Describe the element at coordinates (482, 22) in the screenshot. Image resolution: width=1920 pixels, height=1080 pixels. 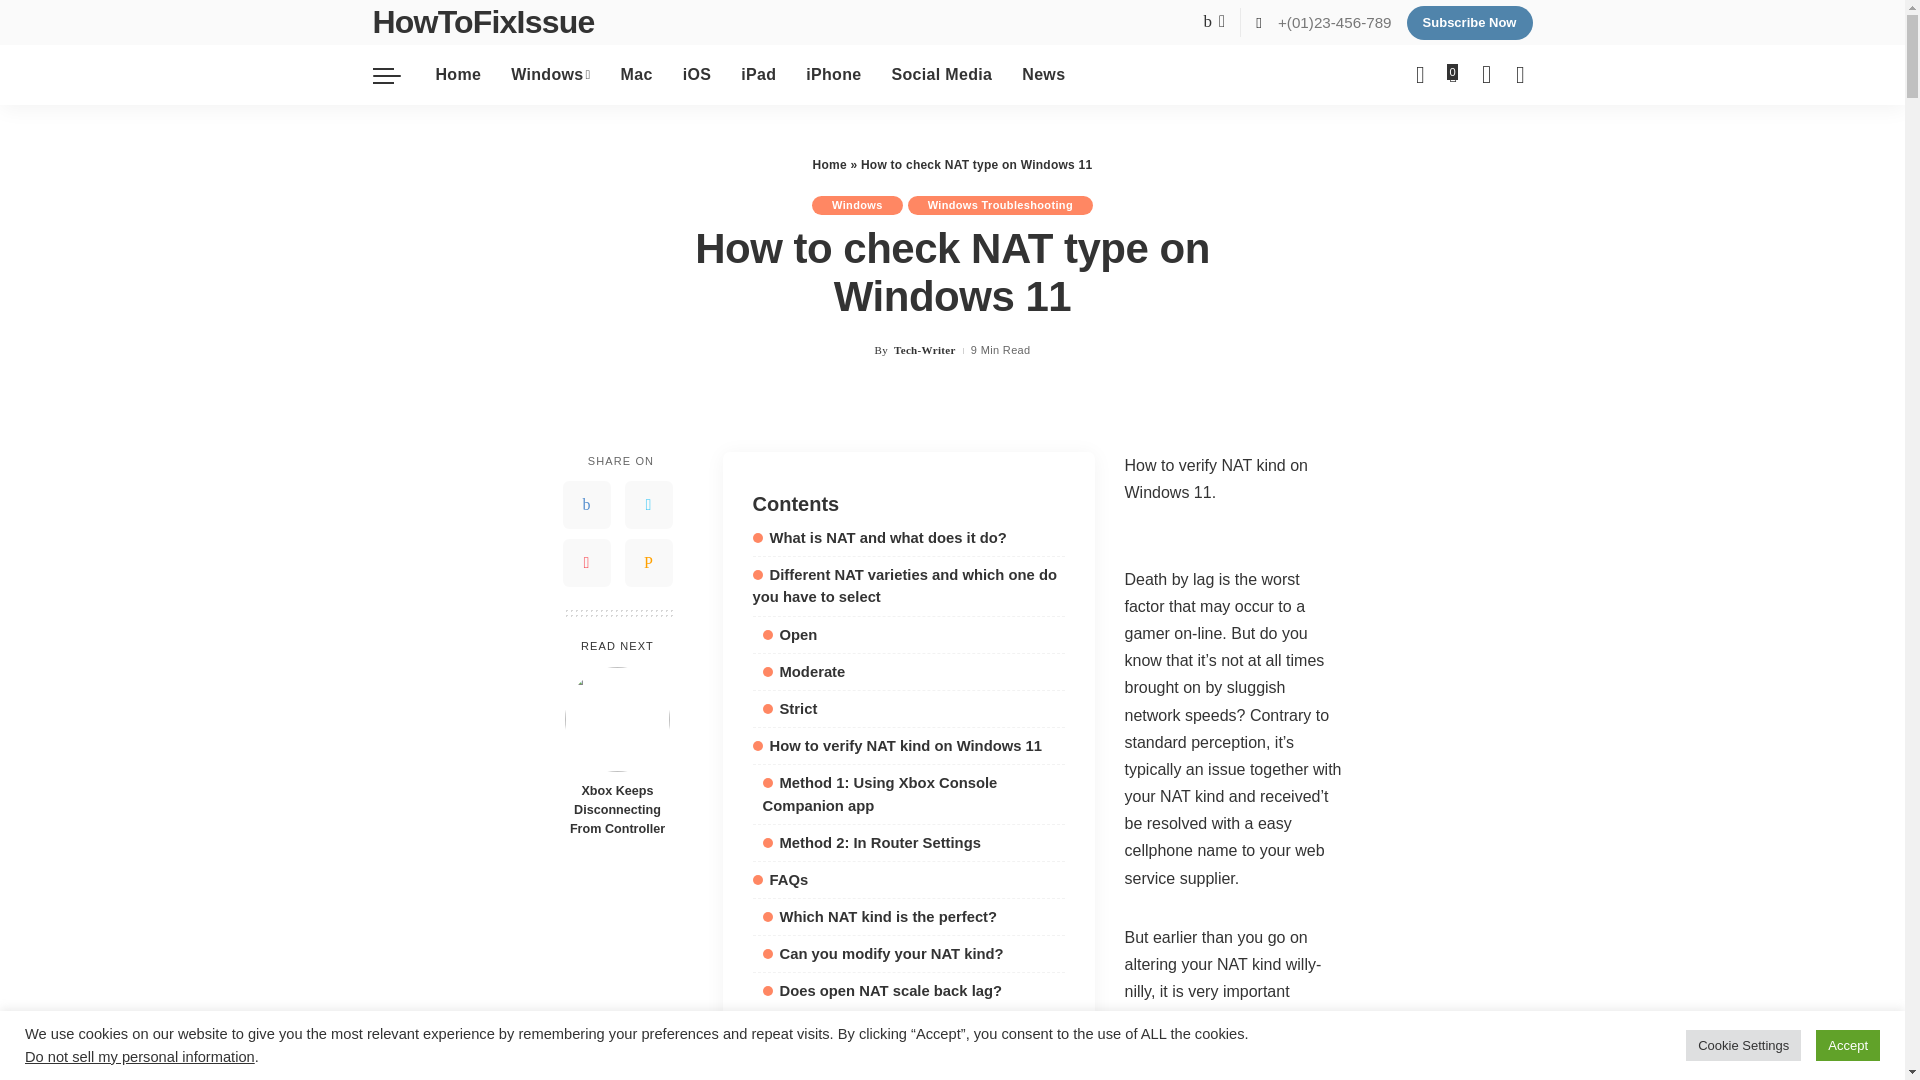
I see `HowToFixIssue` at that location.